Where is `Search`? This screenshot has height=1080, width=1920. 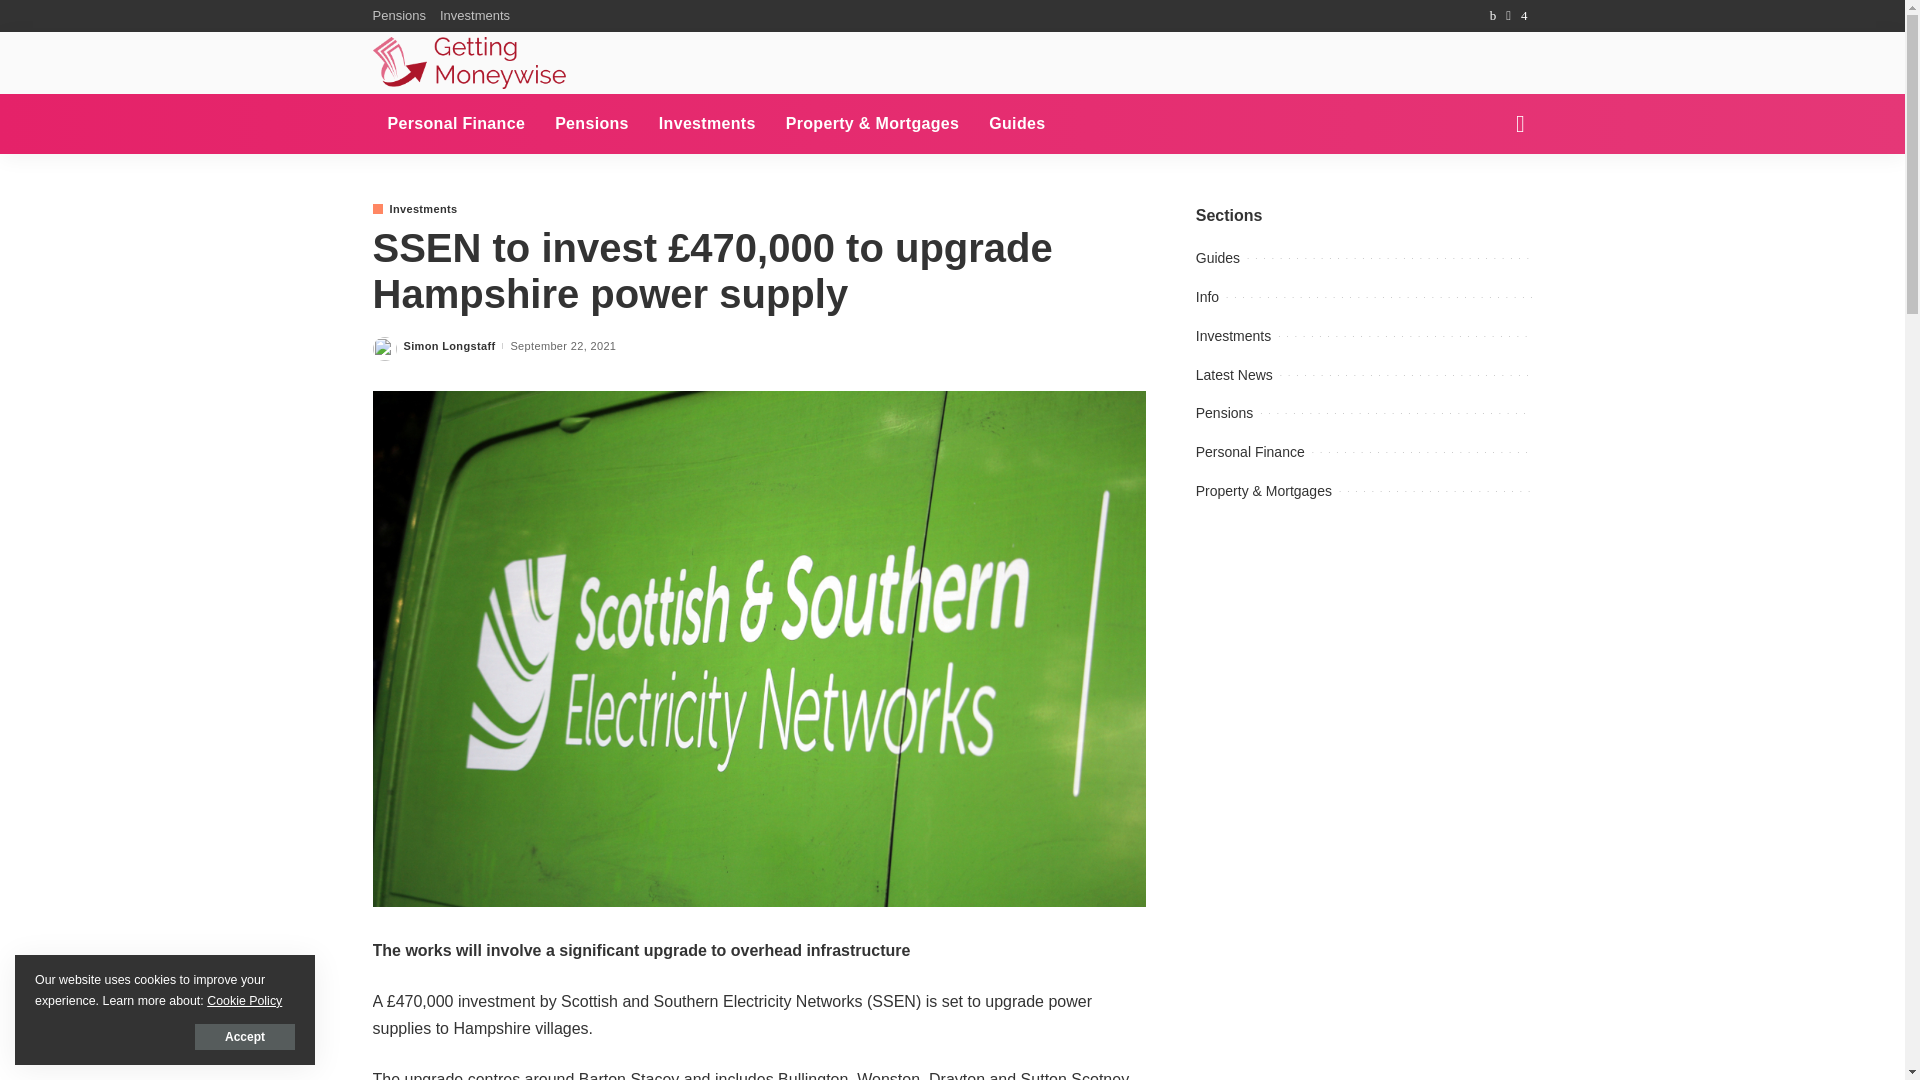
Search is located at coordinates (1504, 40).